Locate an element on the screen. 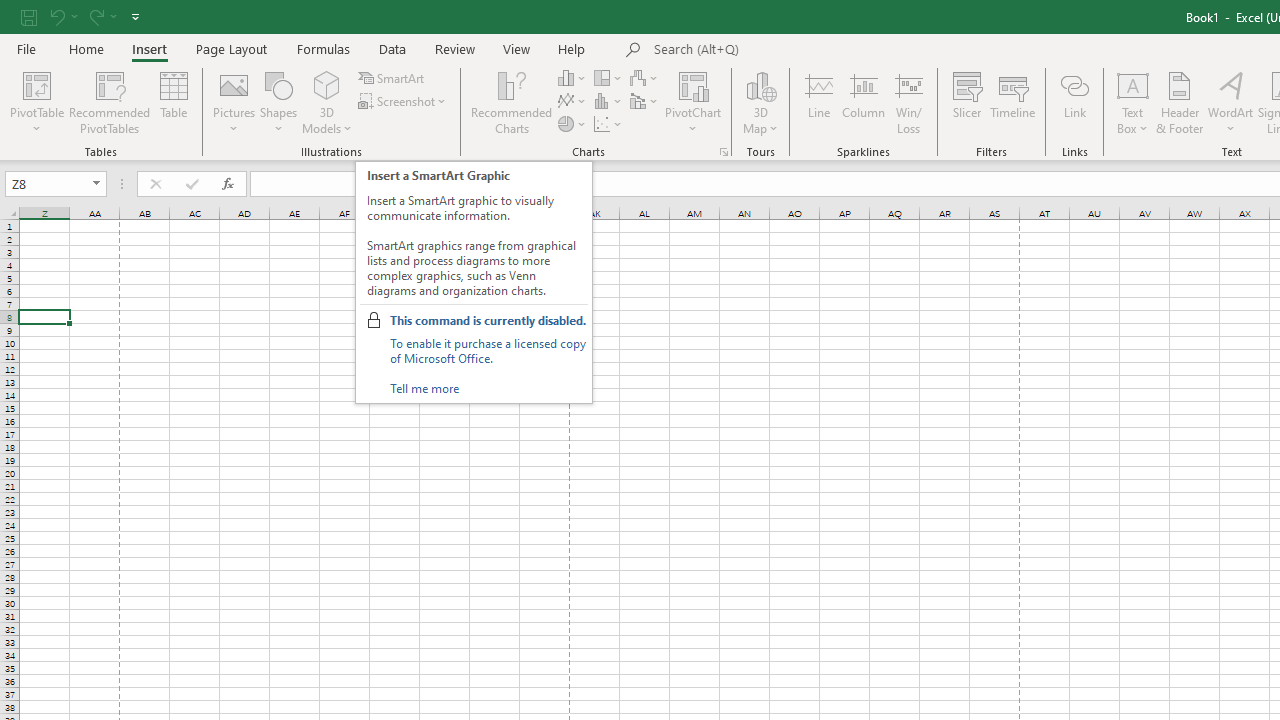 Image resolution: width=1280 pixels, height=720 pixels. Link is located at coordinates (1074, 102).